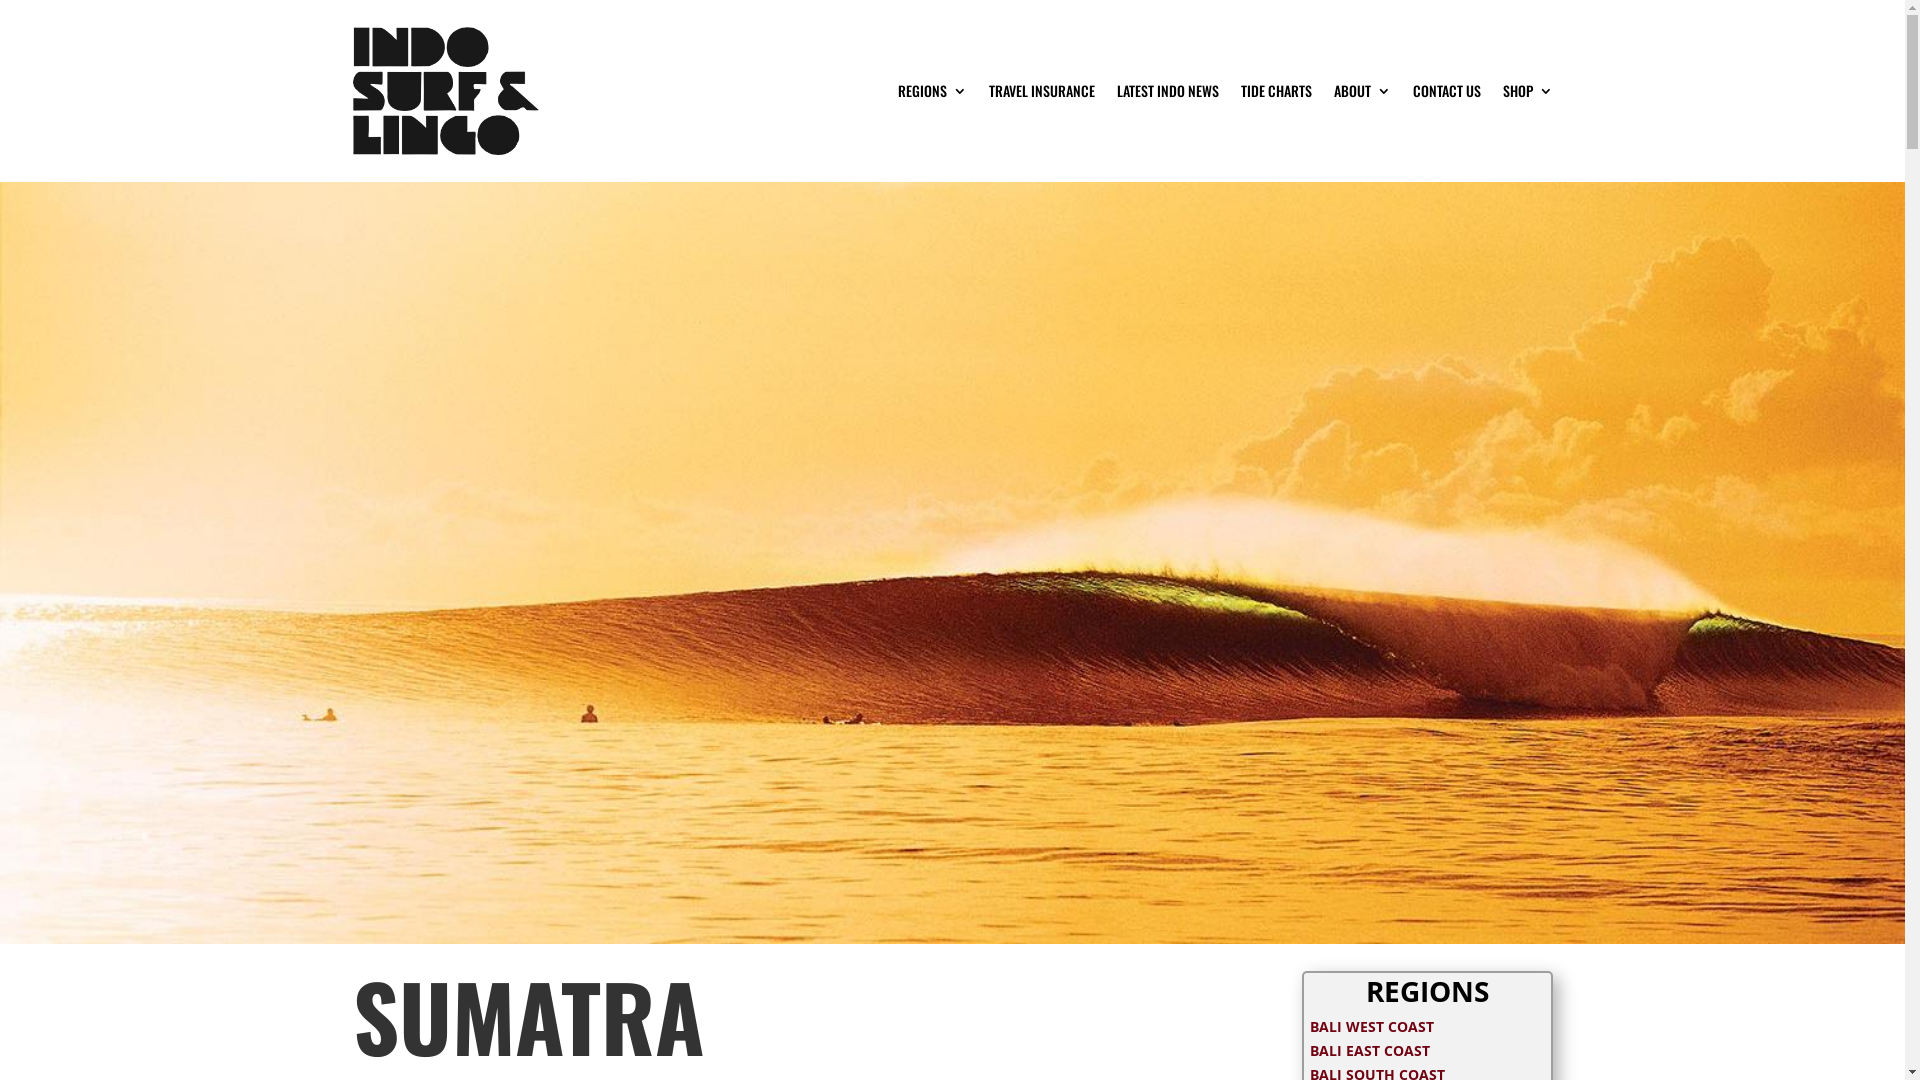 The image size is (1920, 1080). Describe the element at coordinates (932, 91) in the screenshot. I see `REGIONS` at that location.